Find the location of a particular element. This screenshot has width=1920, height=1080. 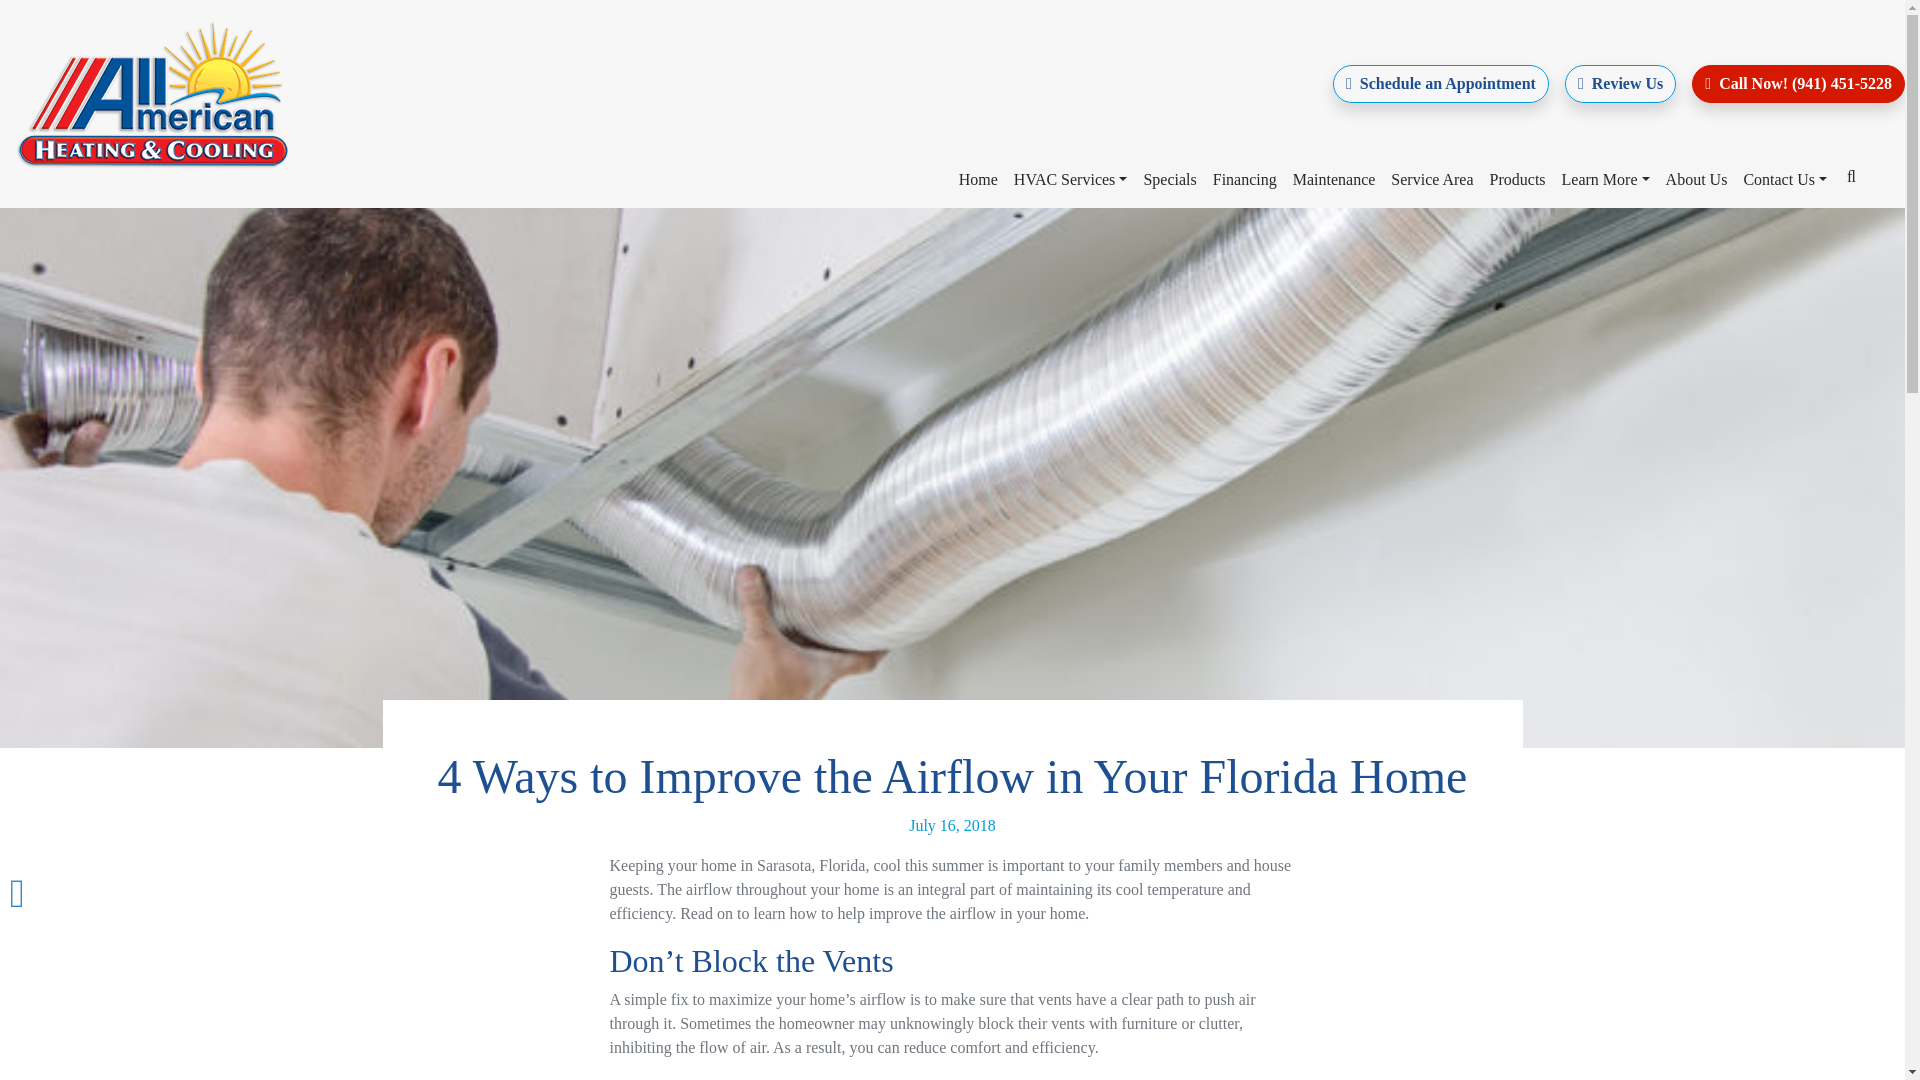

HVAC Services is located at coordinates (1071, 179).